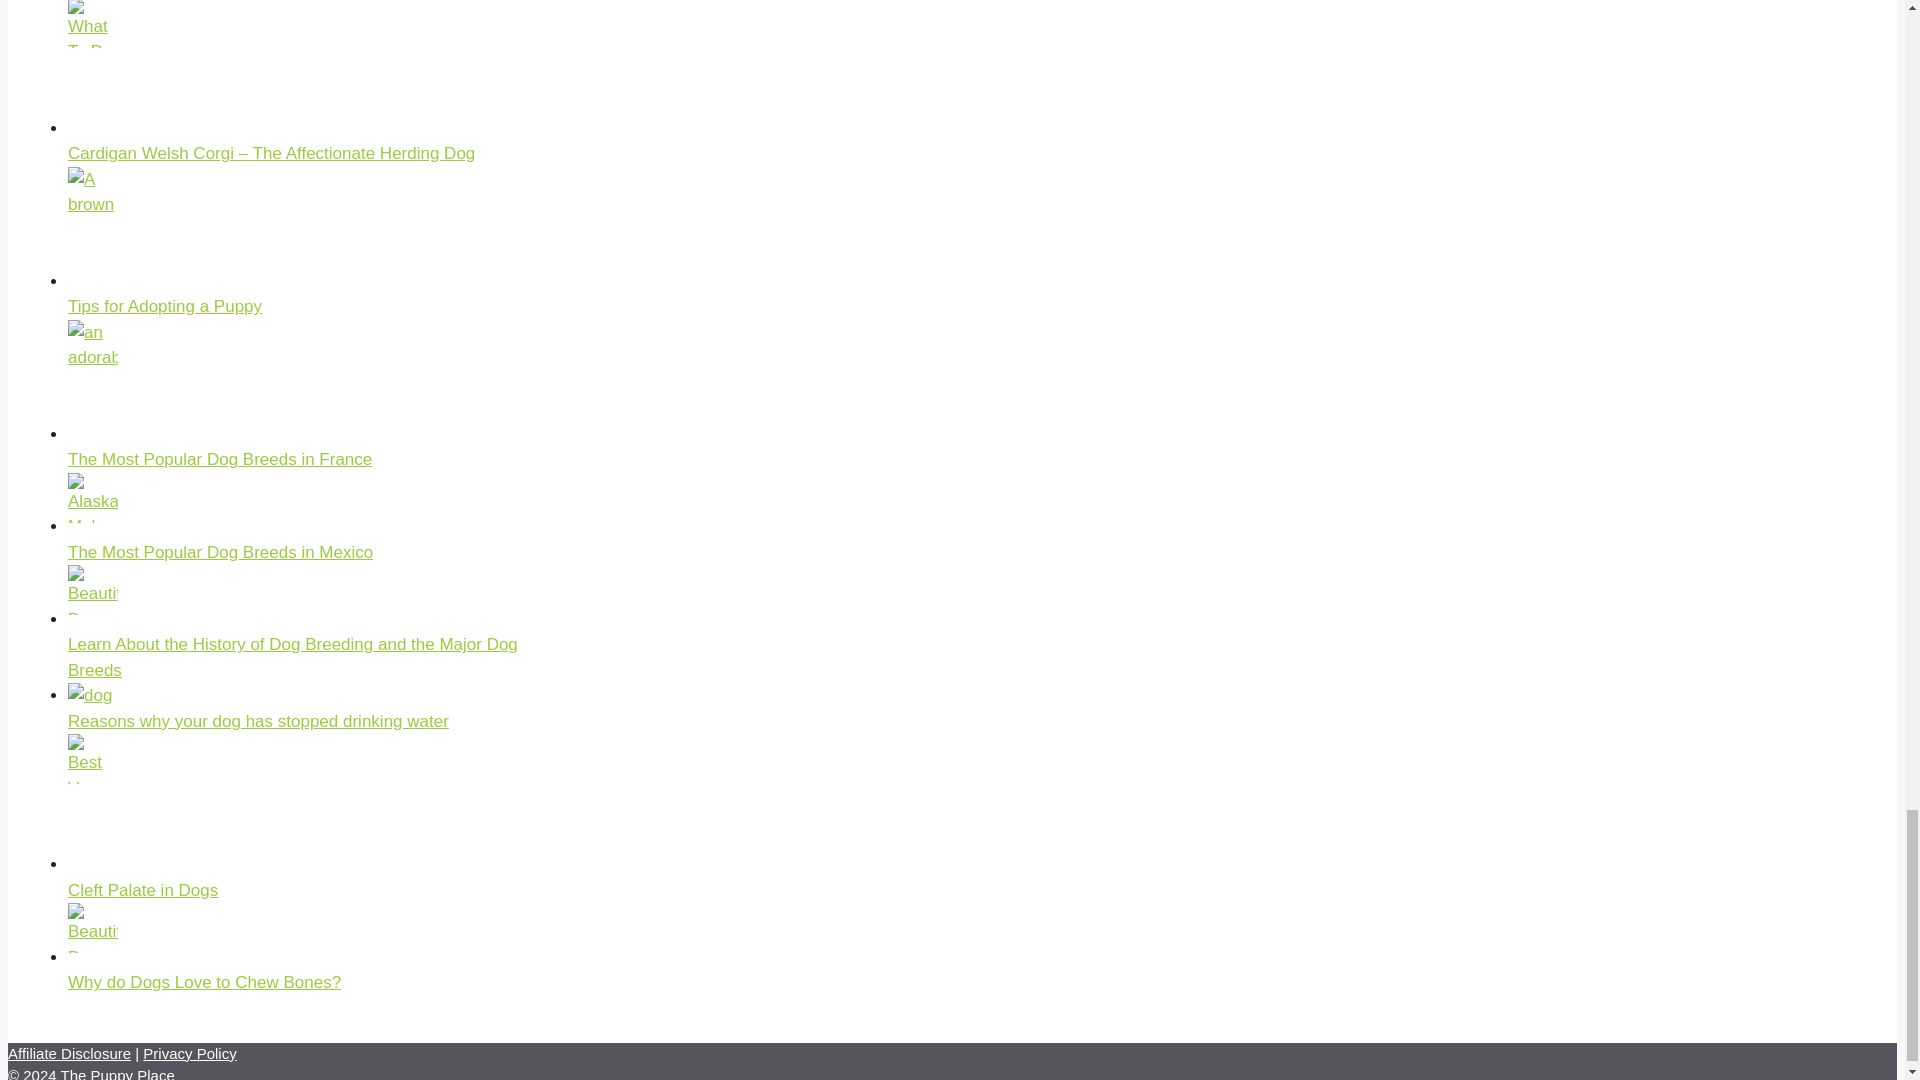 This screenshot has height=1080, width=1920. Describe the element at coordinates (189, 1053) in the screenshot. I see `Privacy Policy` at that location.